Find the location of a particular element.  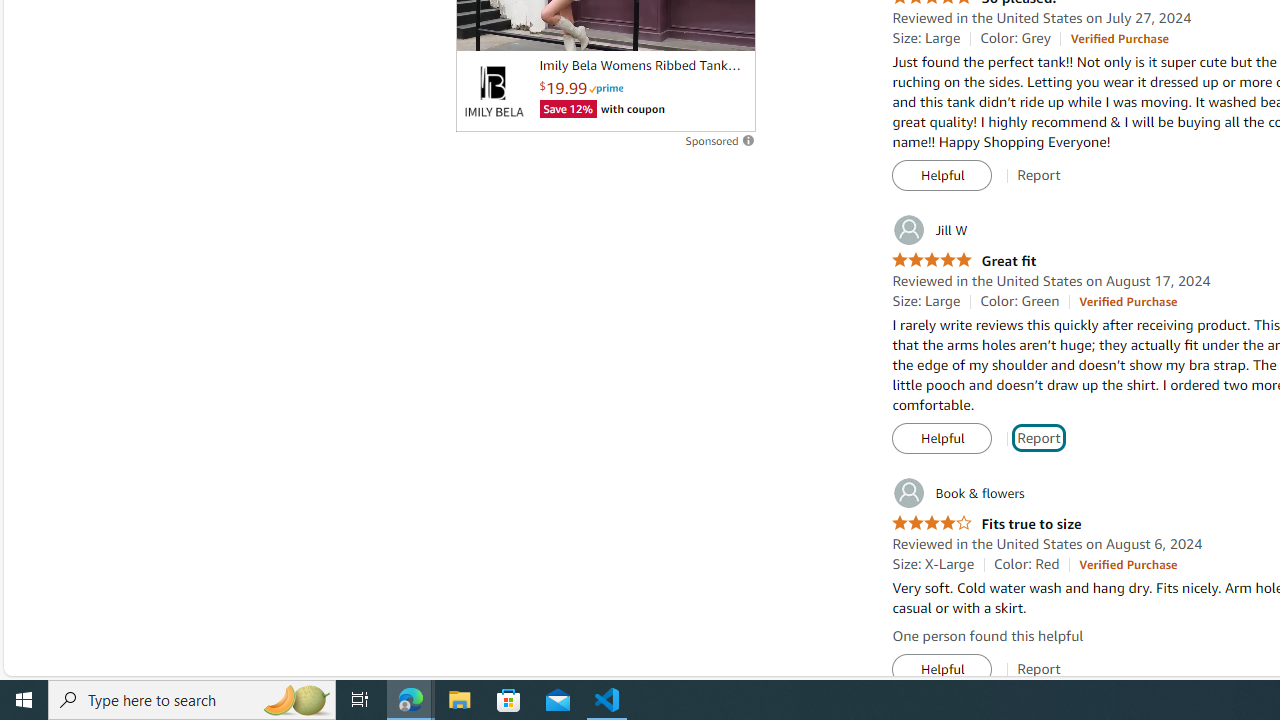

5.0 out of 5 stars Great fit is located at coordinates (964, 260).